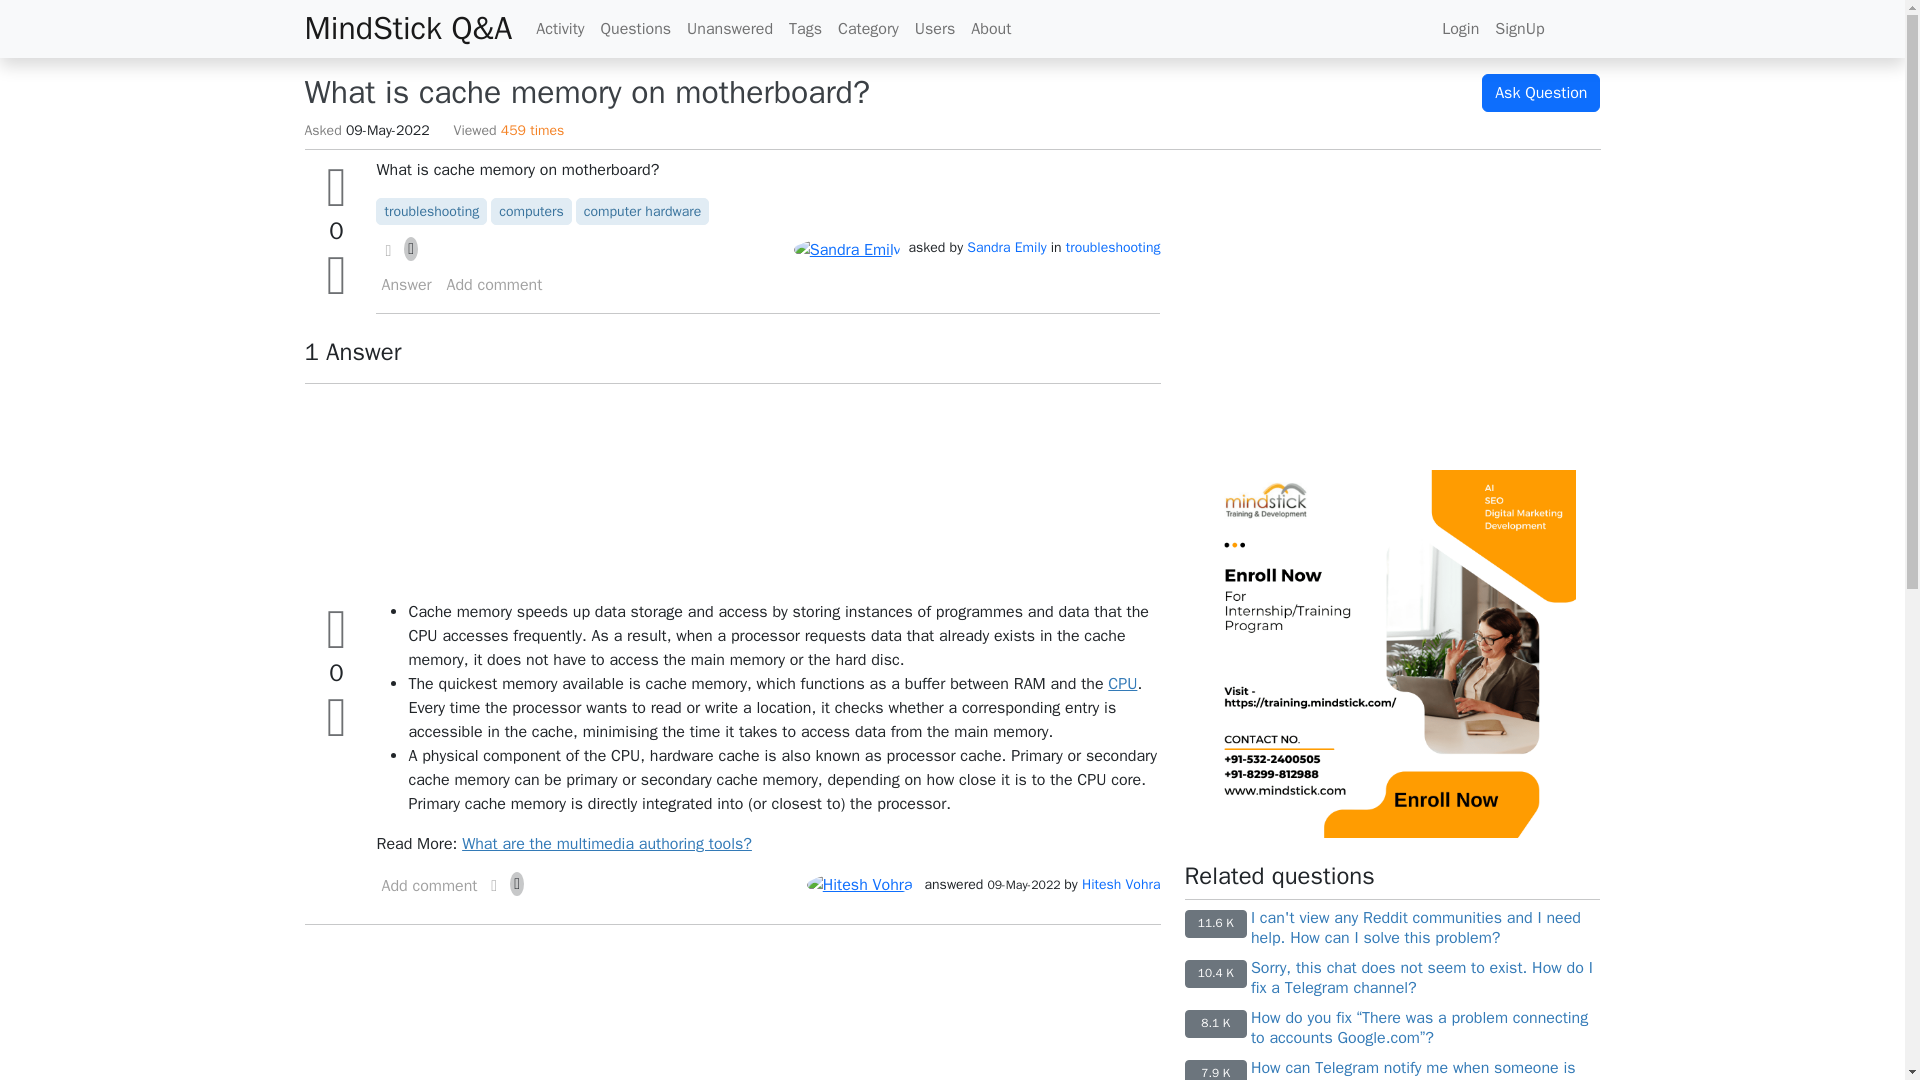 The image size is (1920, 1080). I want to click on Activity, so click(560, 28).